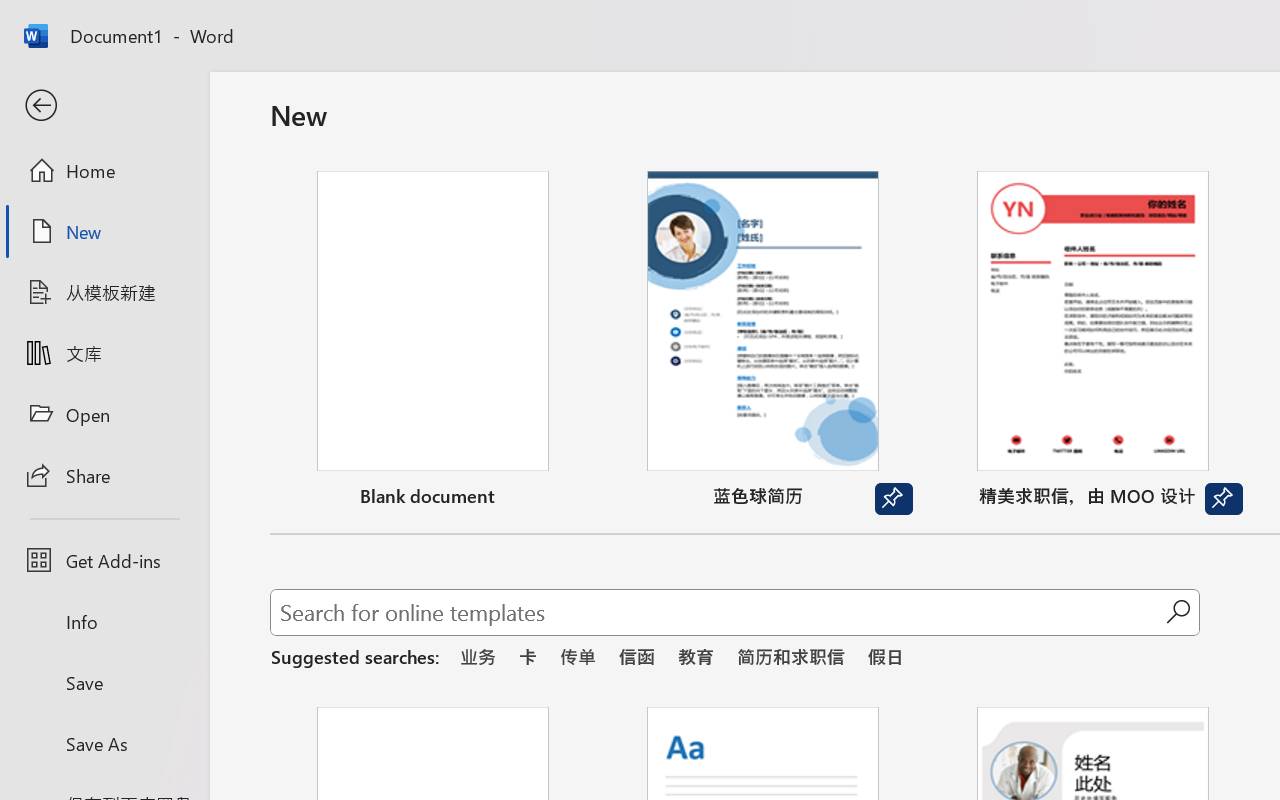 This screenshot has height=800, width=1280. Describe the element at coordinates (1178, 612) in the screenshot. I see `Start searching` at that location.